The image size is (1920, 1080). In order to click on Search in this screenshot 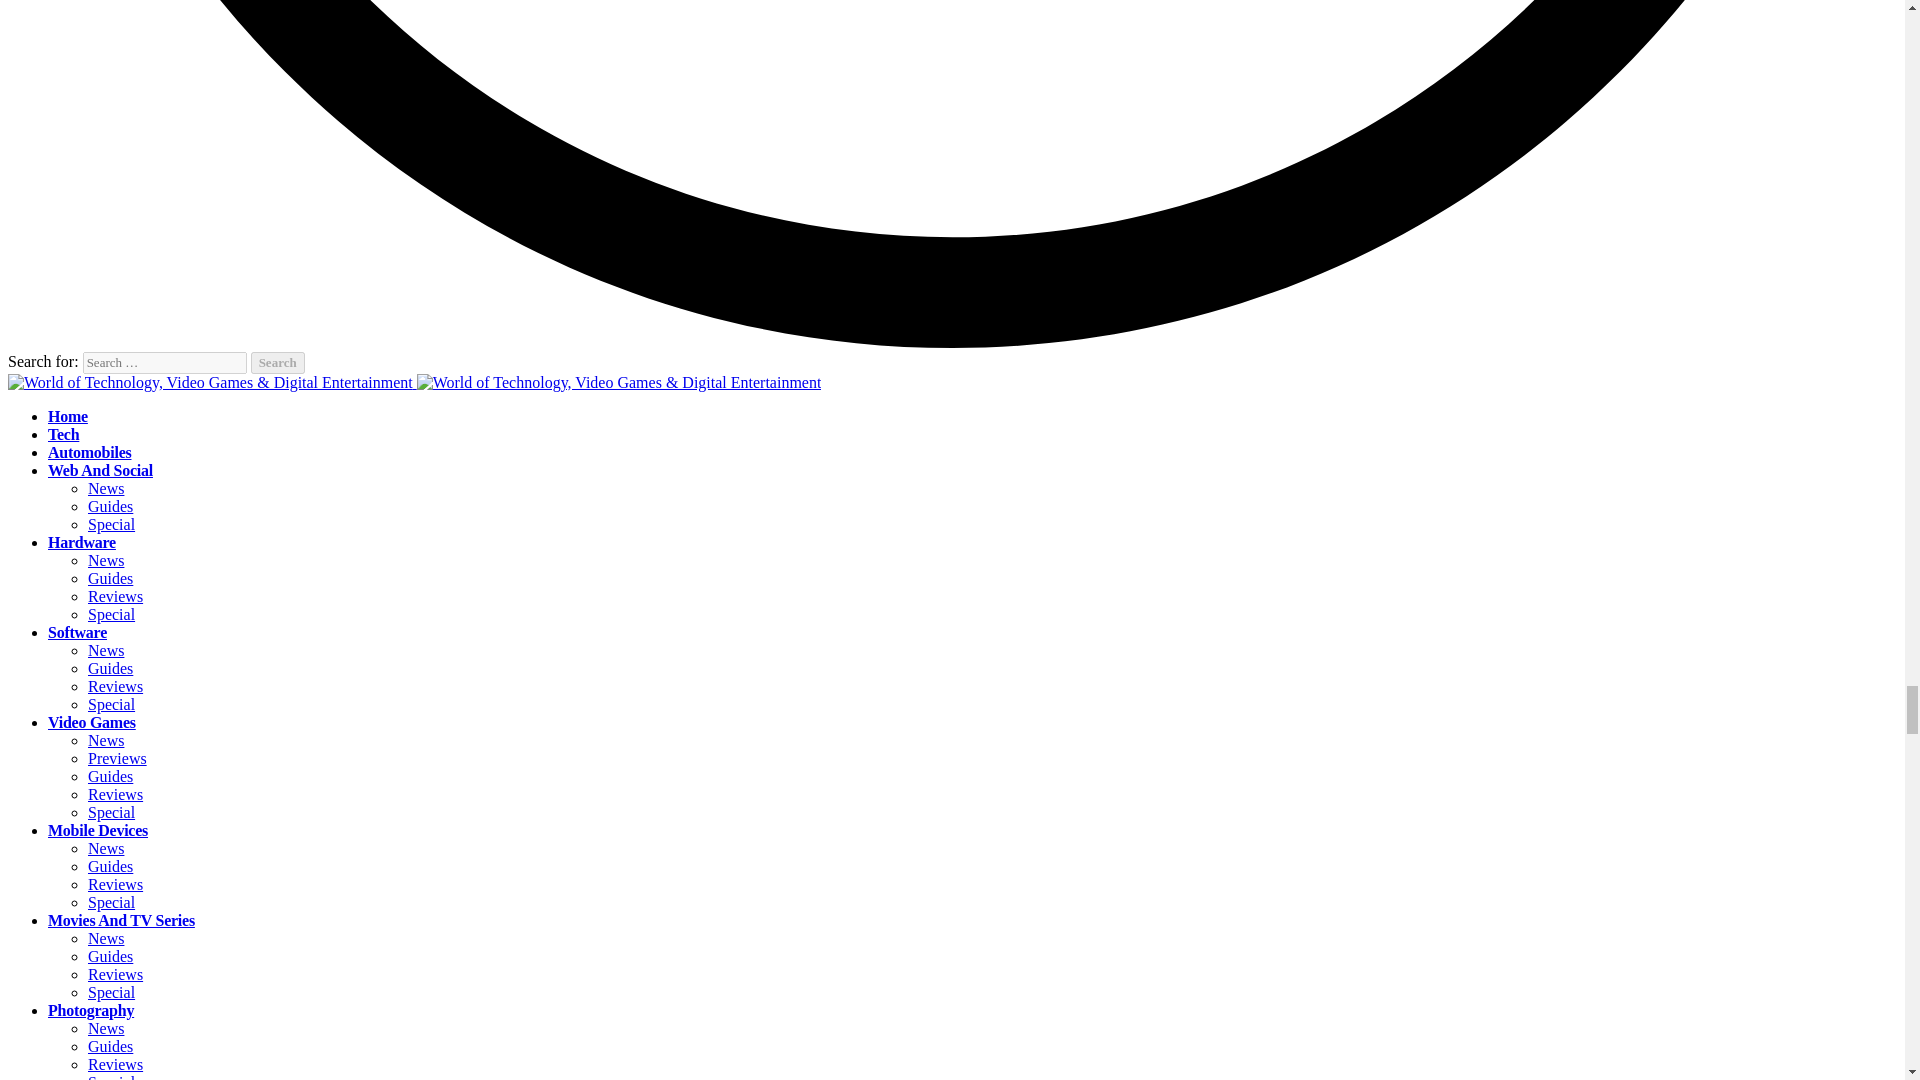, I will do `click(278, 362)`.